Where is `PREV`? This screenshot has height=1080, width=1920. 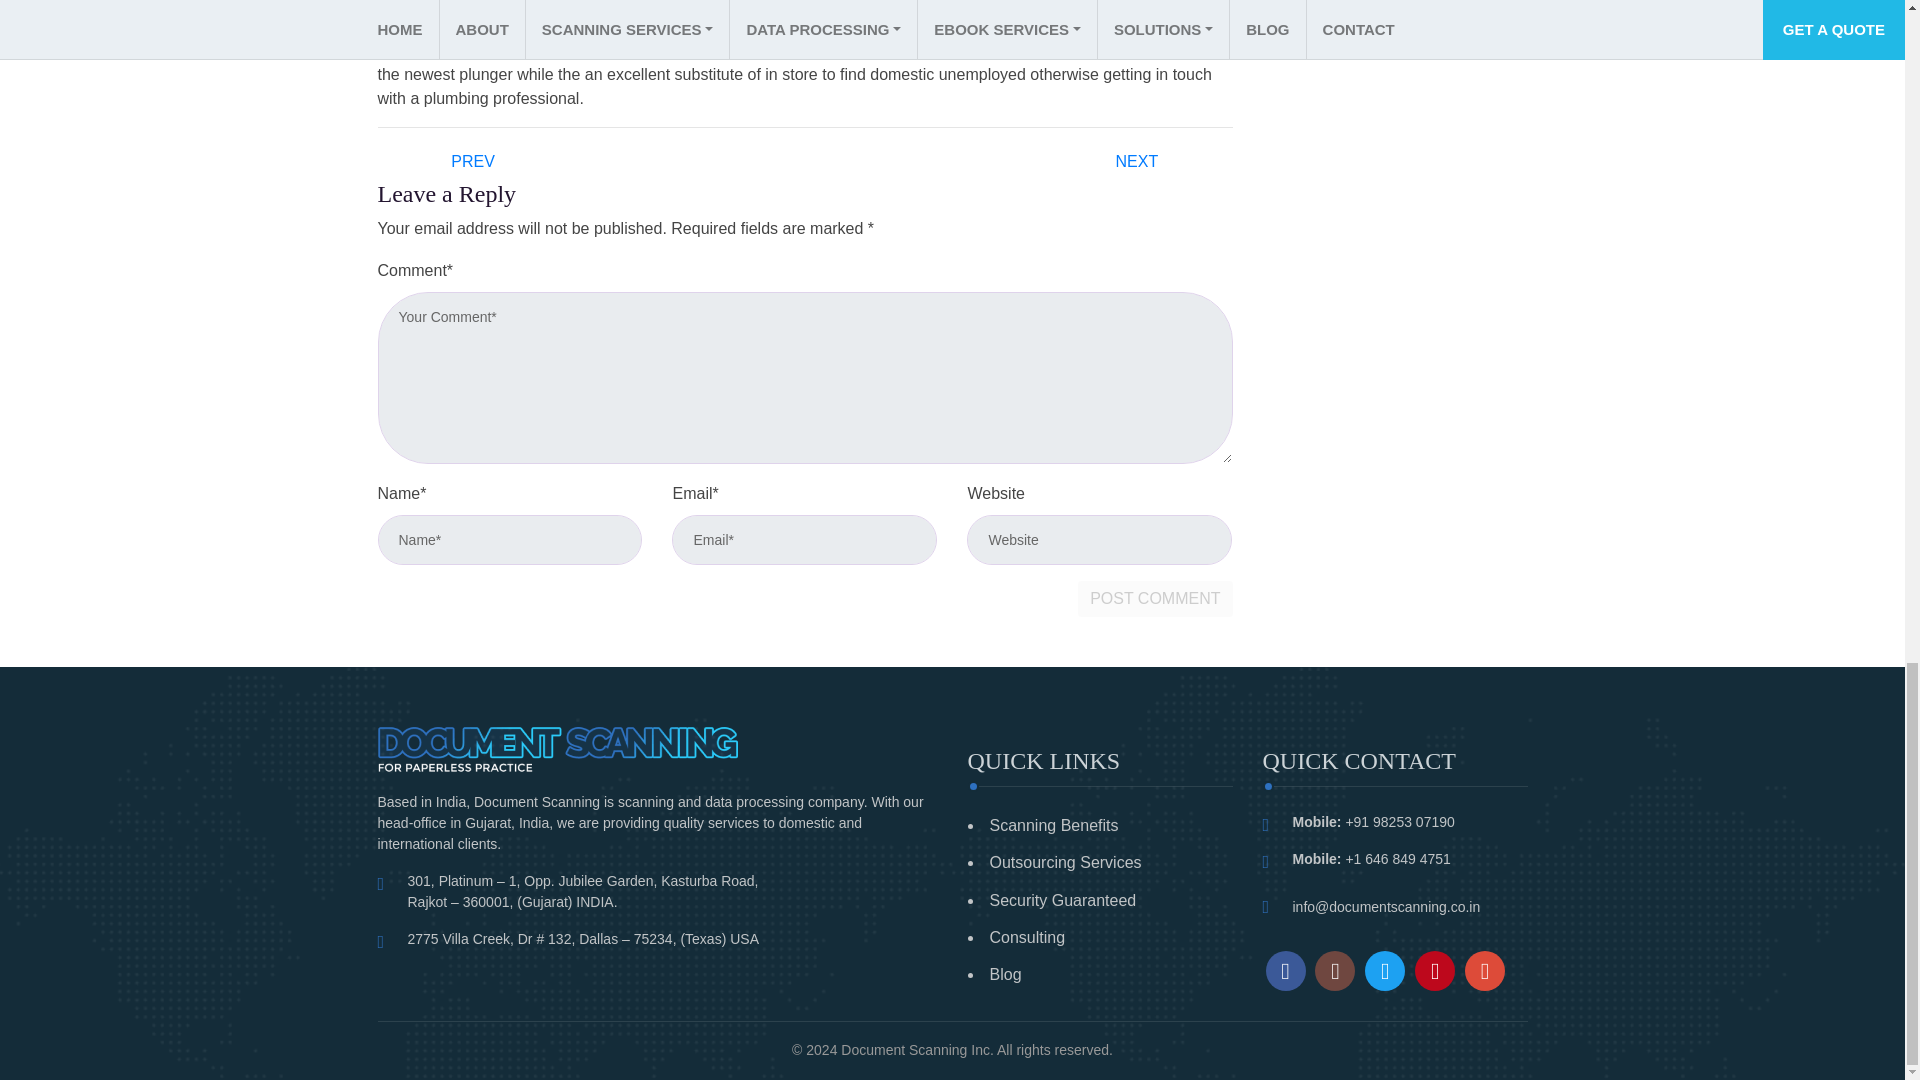
PREV is located at coordinates (472, 161).